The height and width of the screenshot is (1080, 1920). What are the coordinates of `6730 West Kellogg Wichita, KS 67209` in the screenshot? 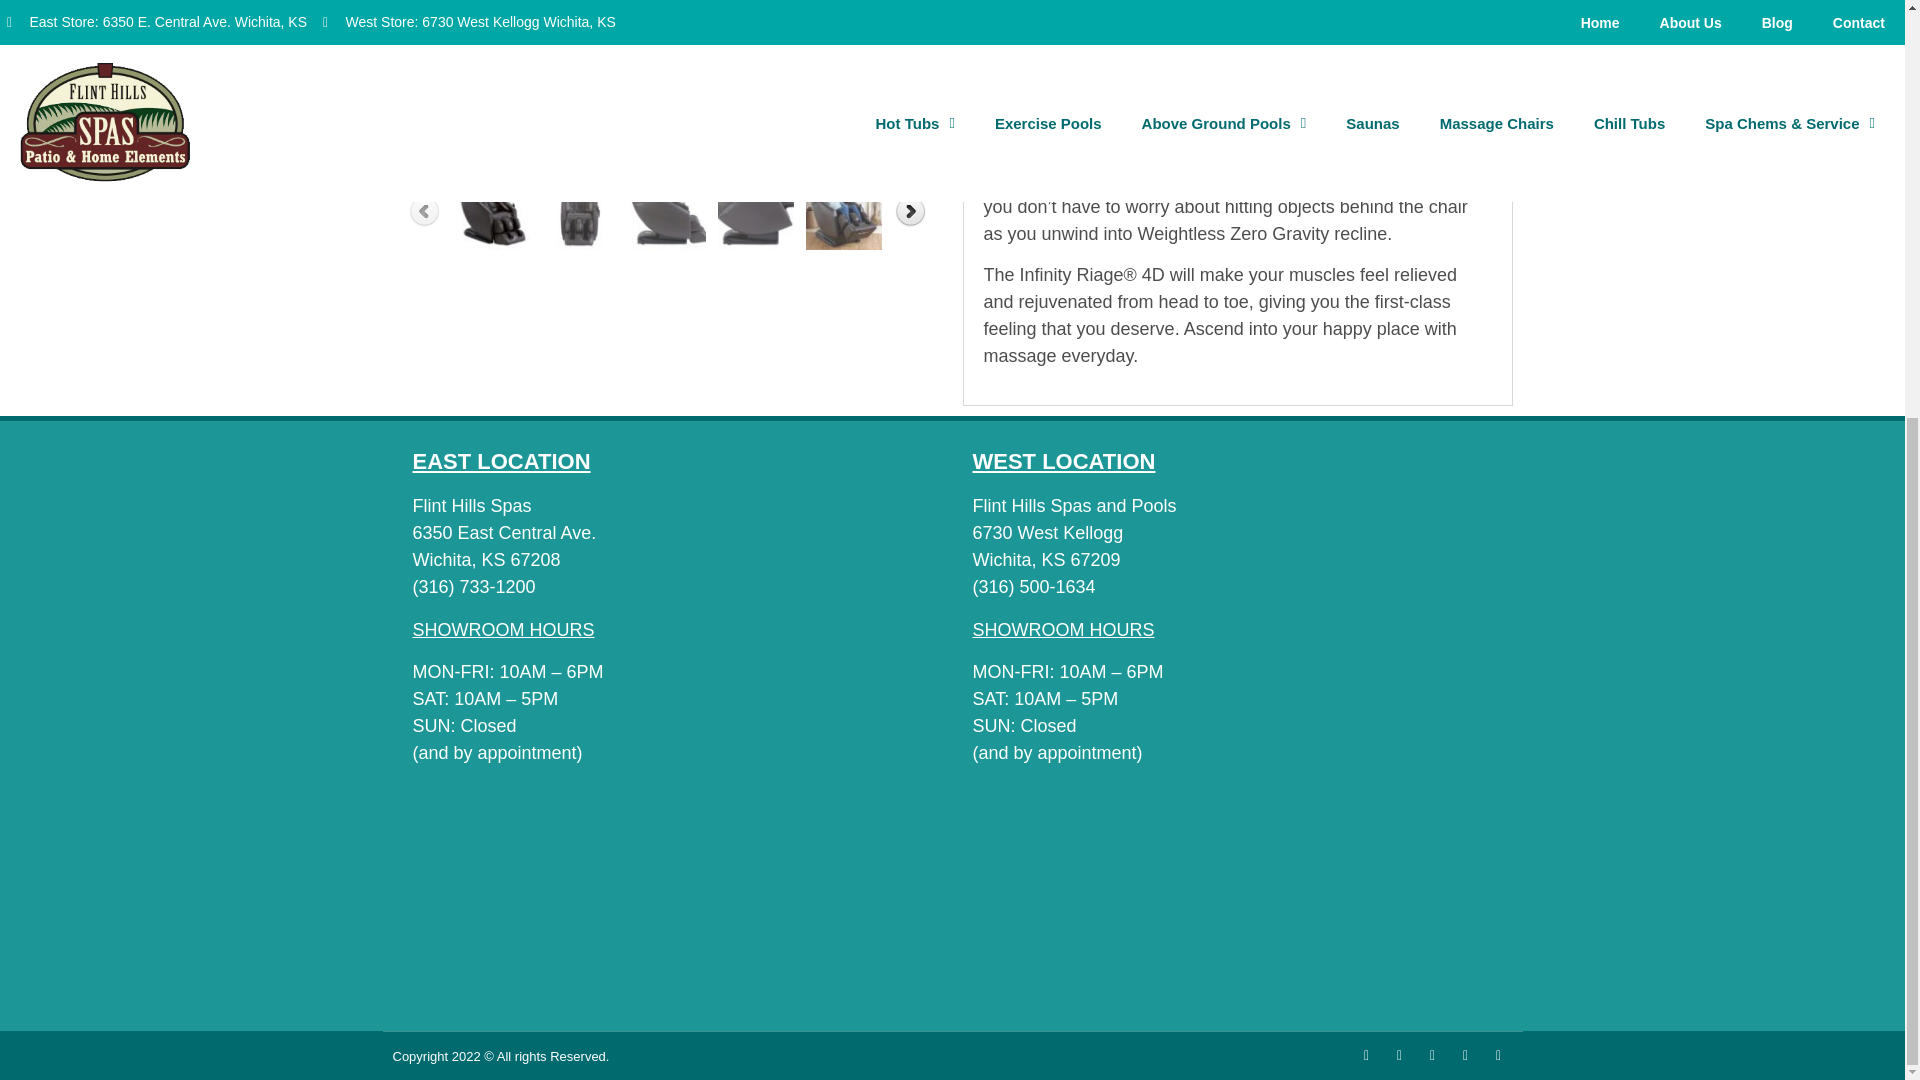 It's located at (1231, 901).